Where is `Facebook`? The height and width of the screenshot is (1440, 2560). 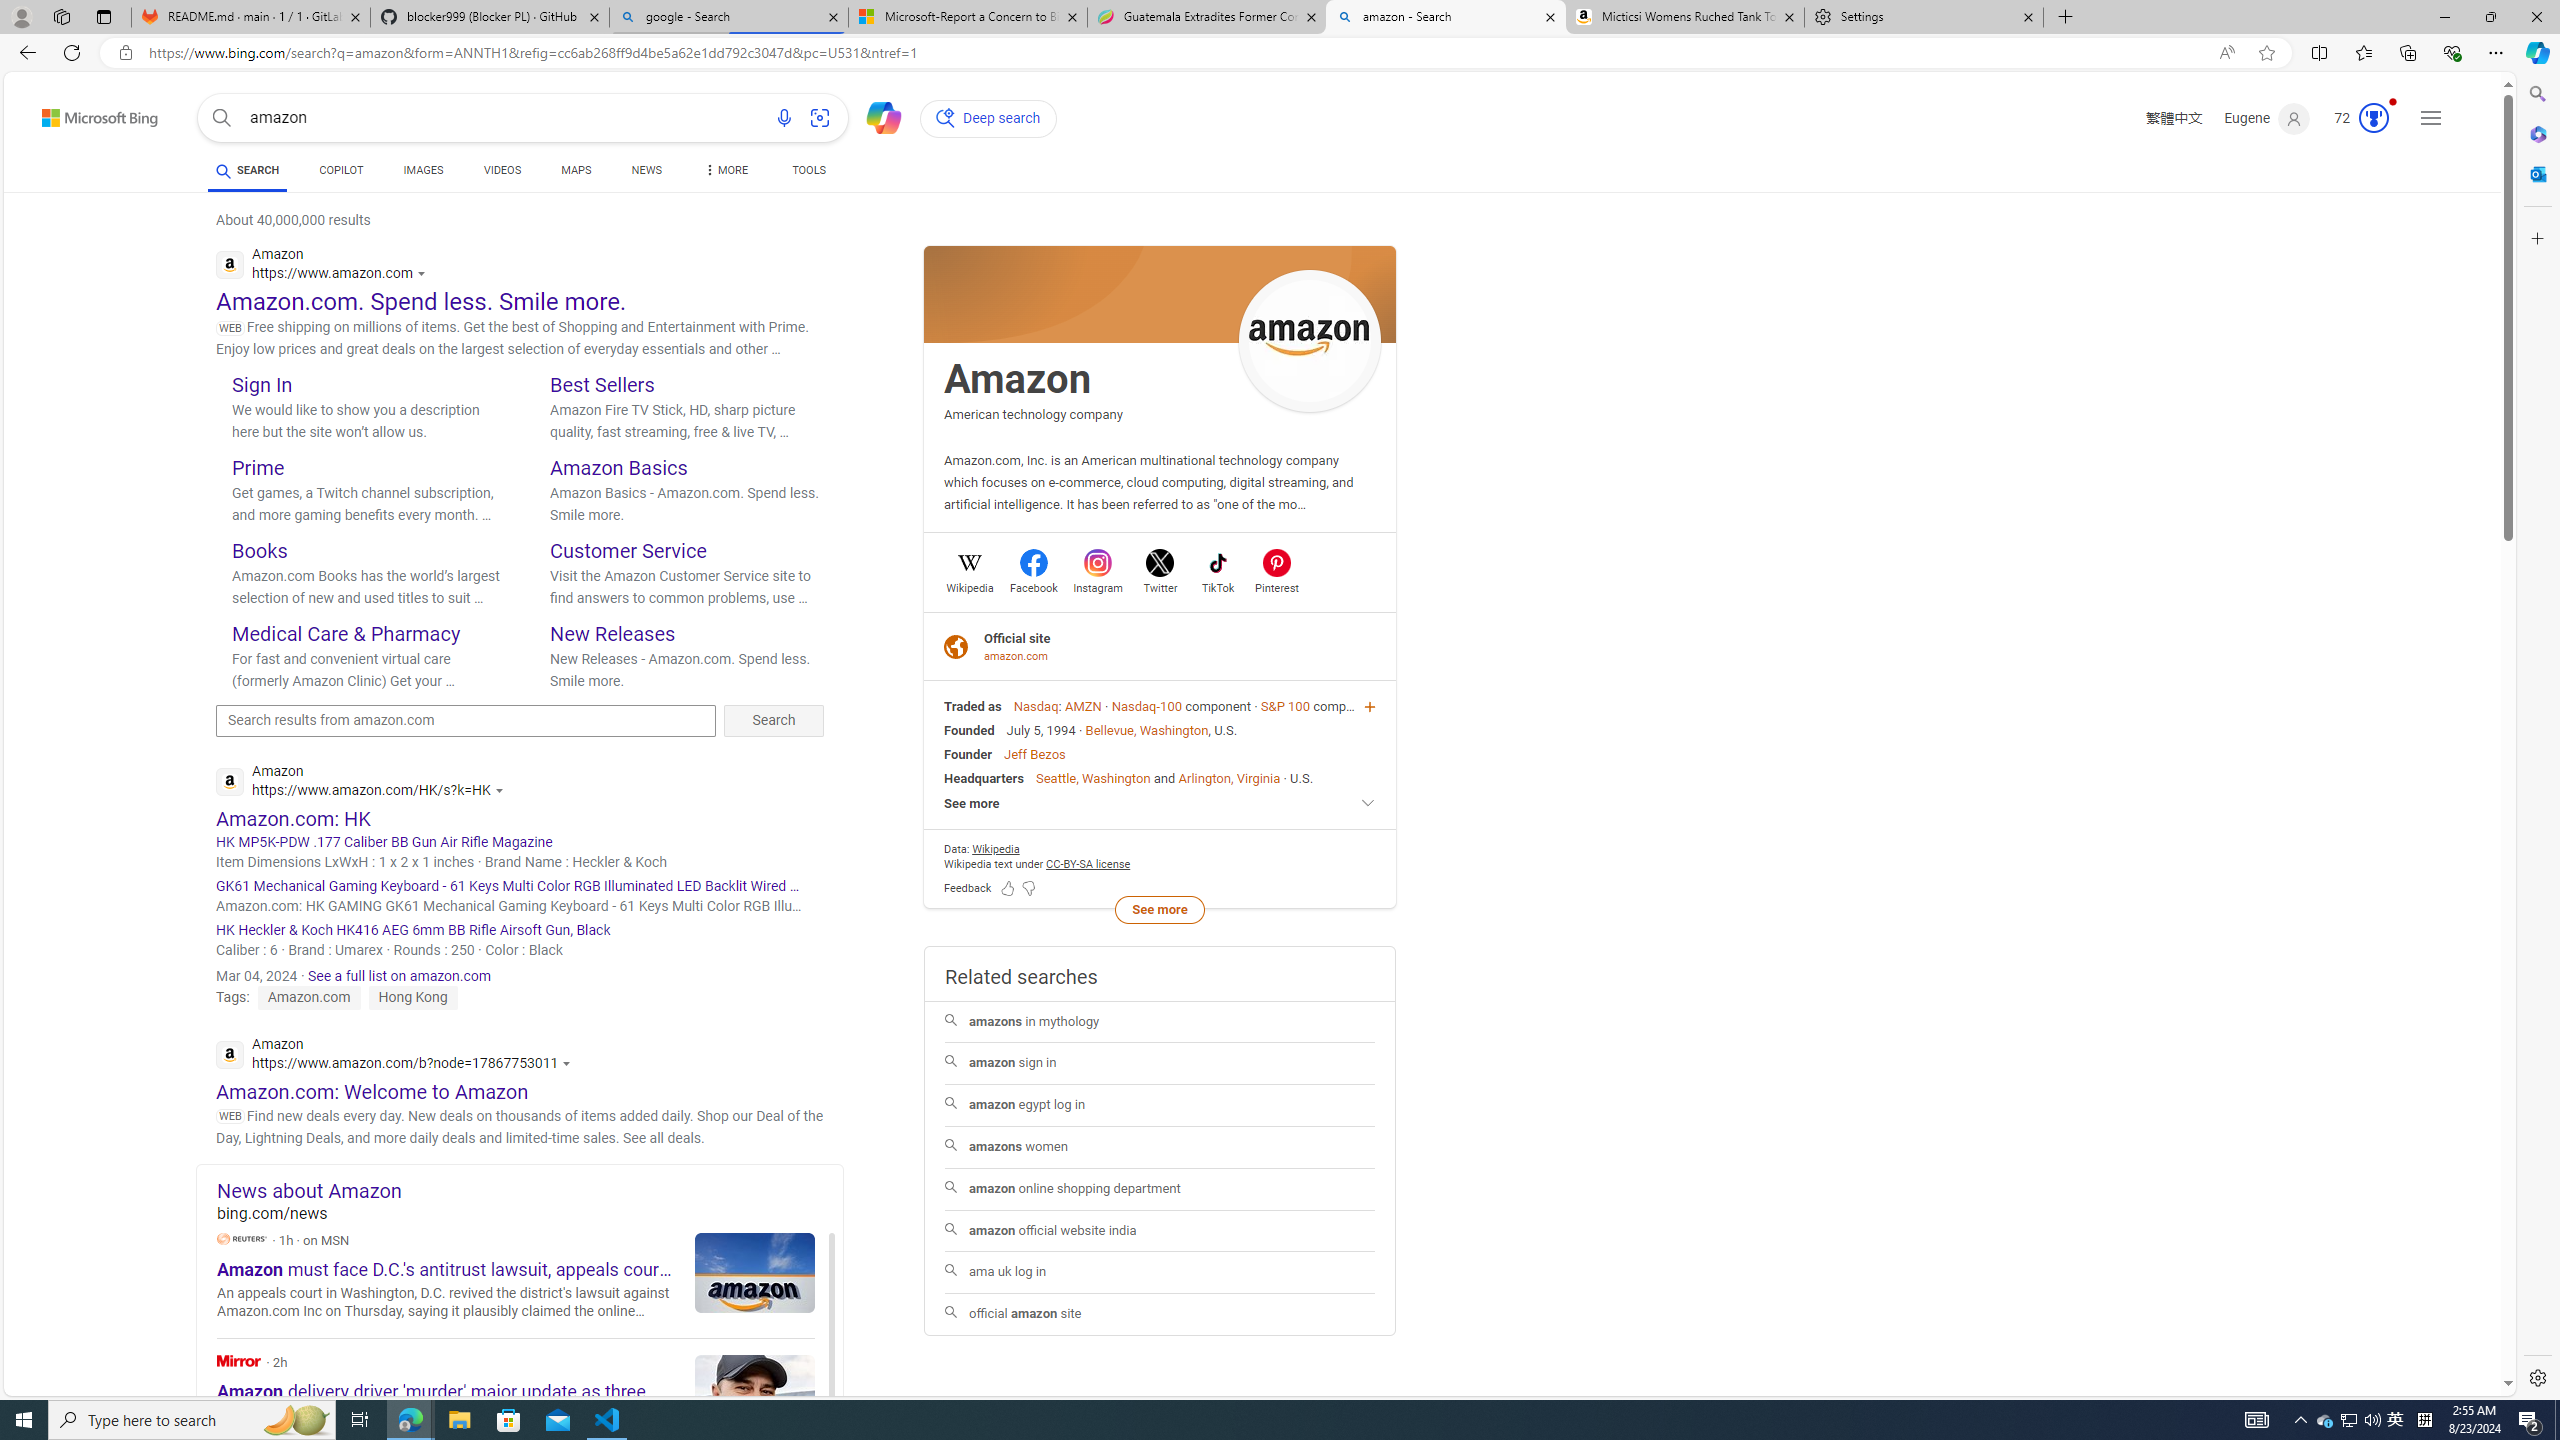
Facebook is located at coordinates (1034, 586).